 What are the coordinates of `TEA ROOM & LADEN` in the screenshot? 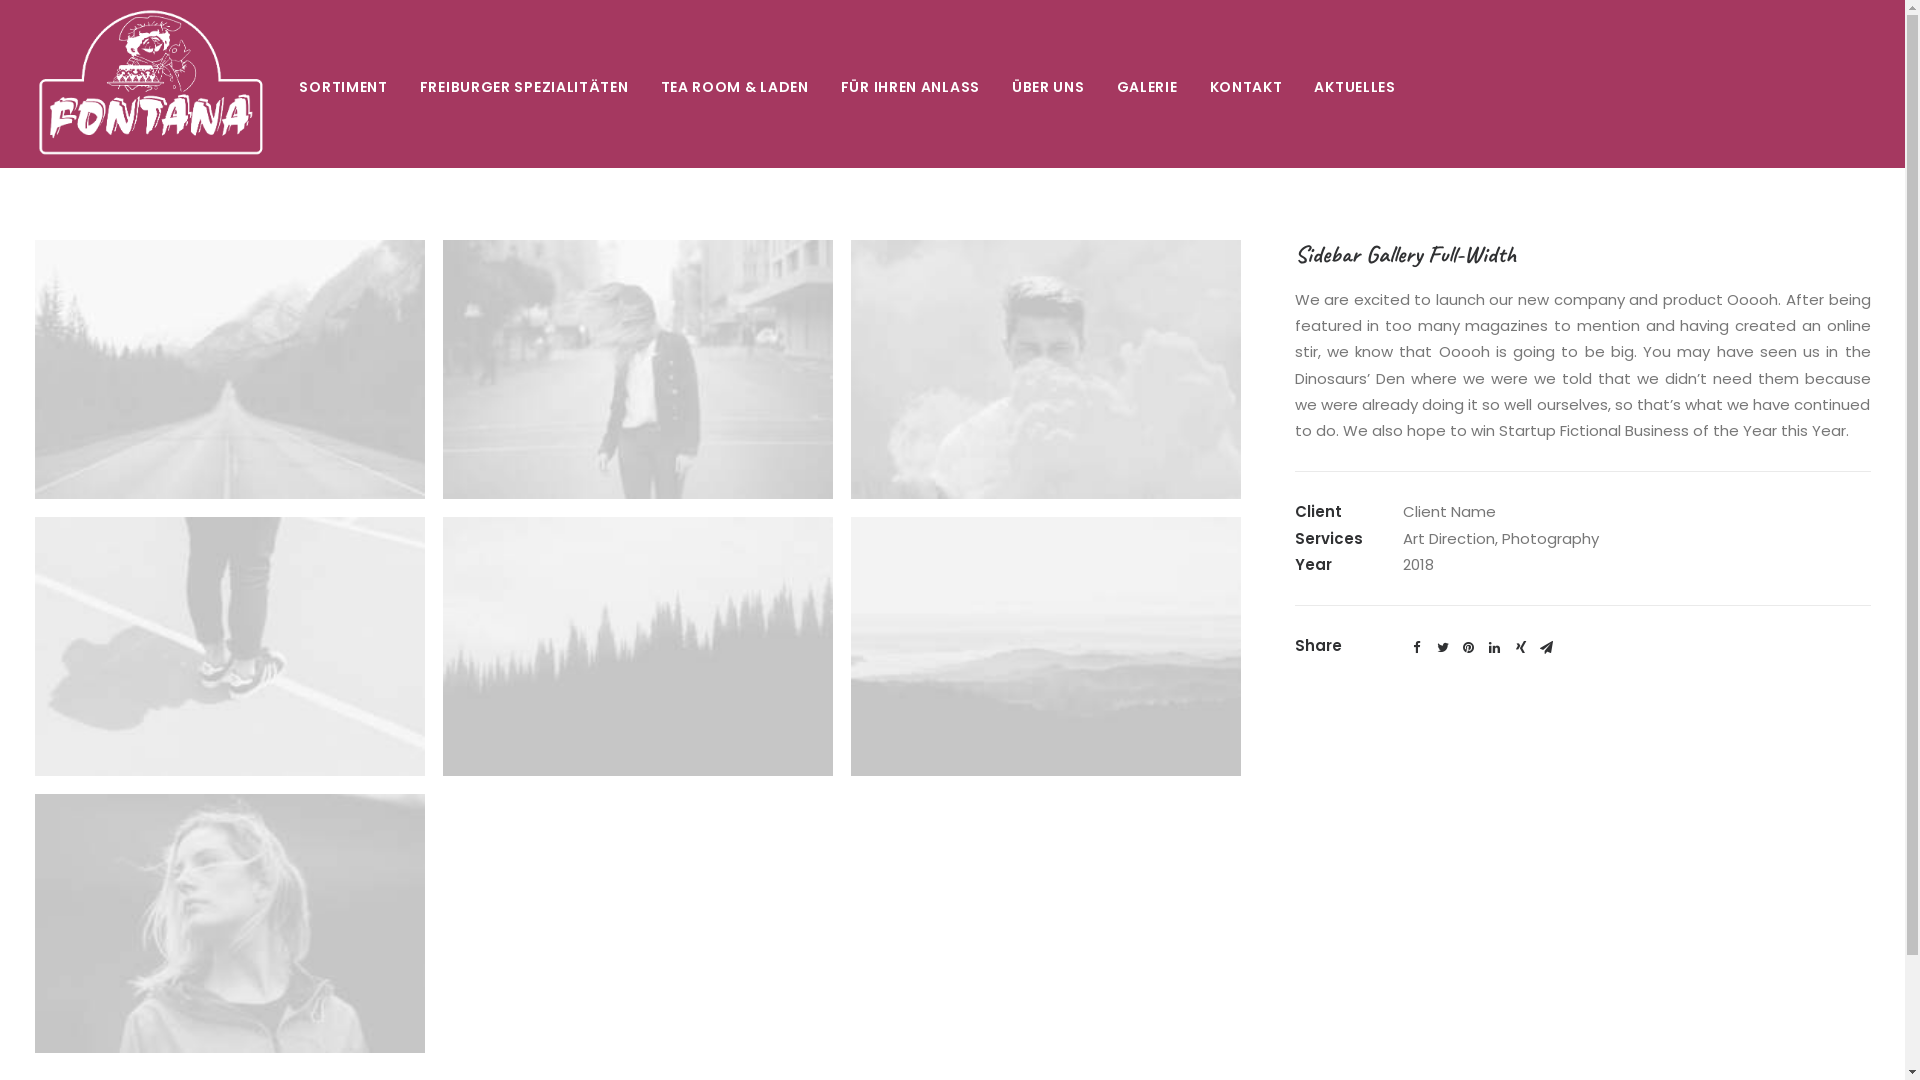 It's located at (735, 84).